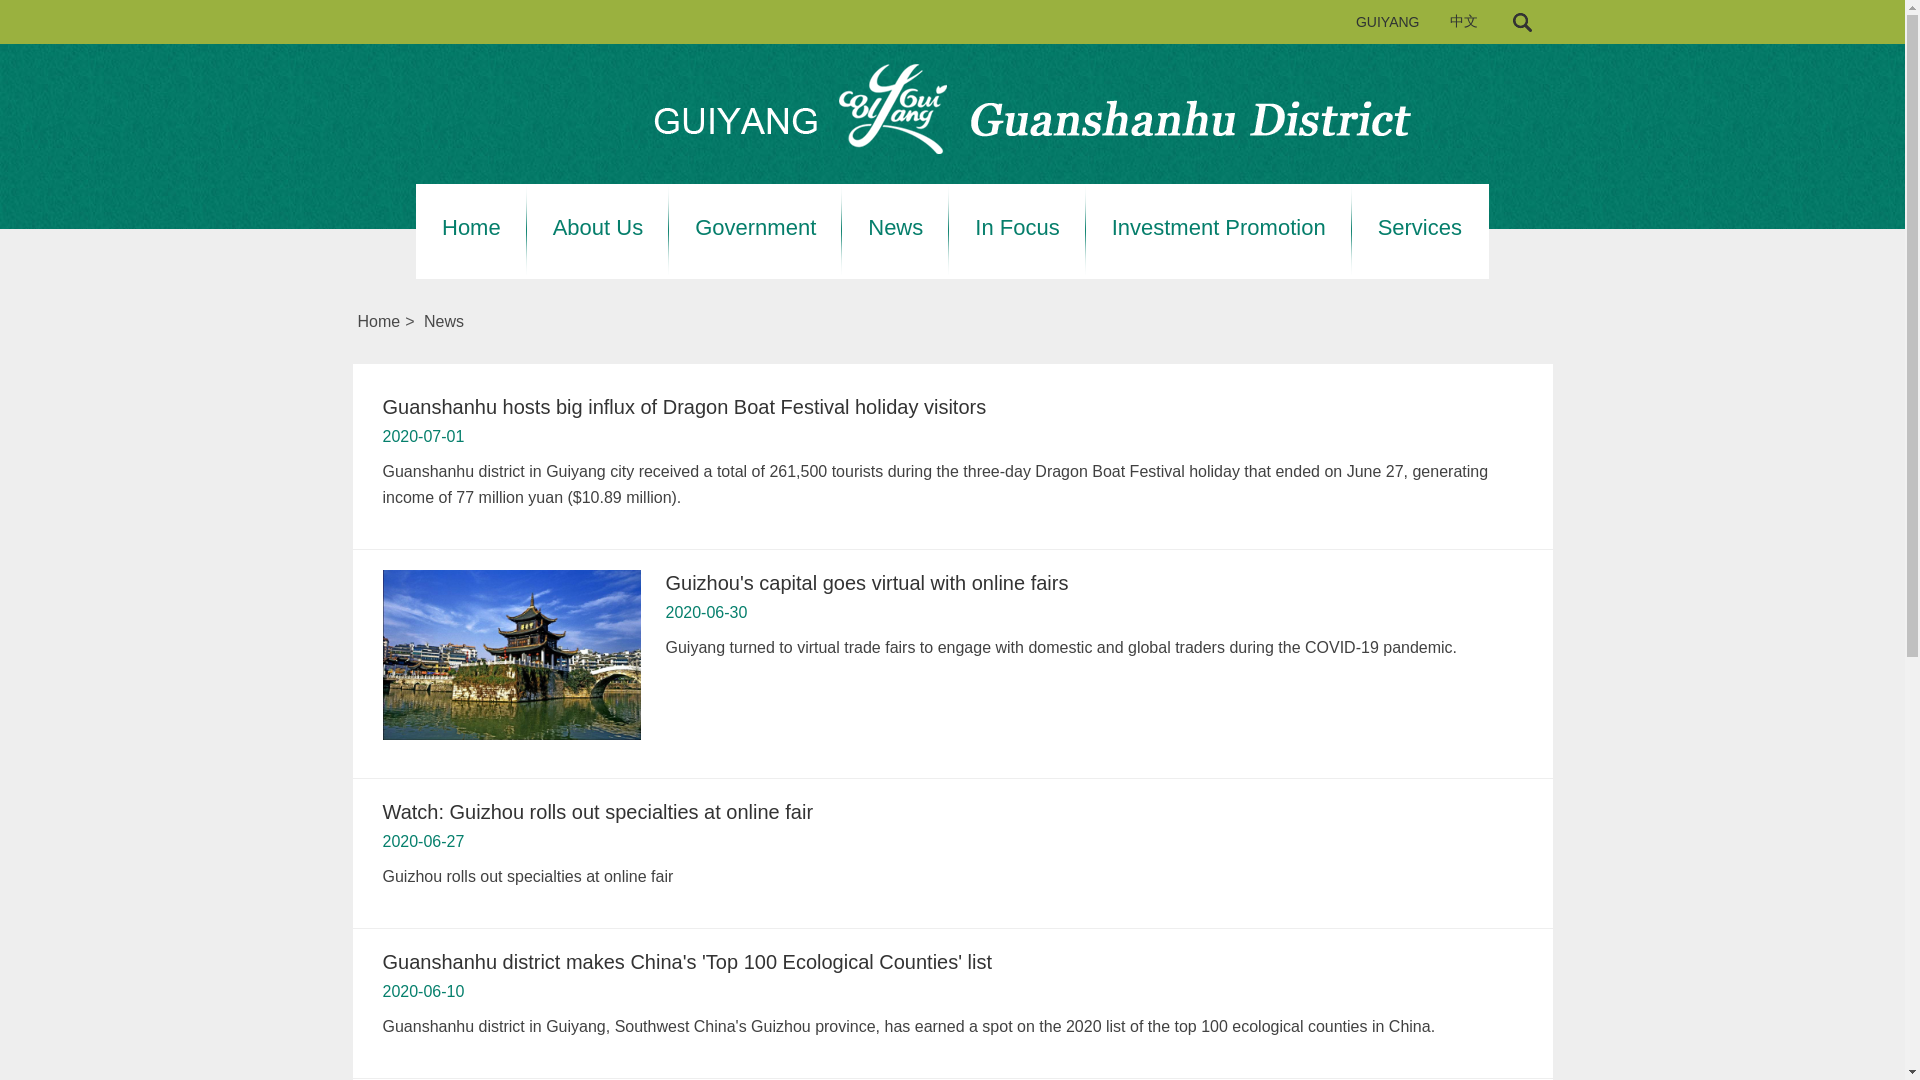  I want to click on GUIYANG, so click(1388, 22).